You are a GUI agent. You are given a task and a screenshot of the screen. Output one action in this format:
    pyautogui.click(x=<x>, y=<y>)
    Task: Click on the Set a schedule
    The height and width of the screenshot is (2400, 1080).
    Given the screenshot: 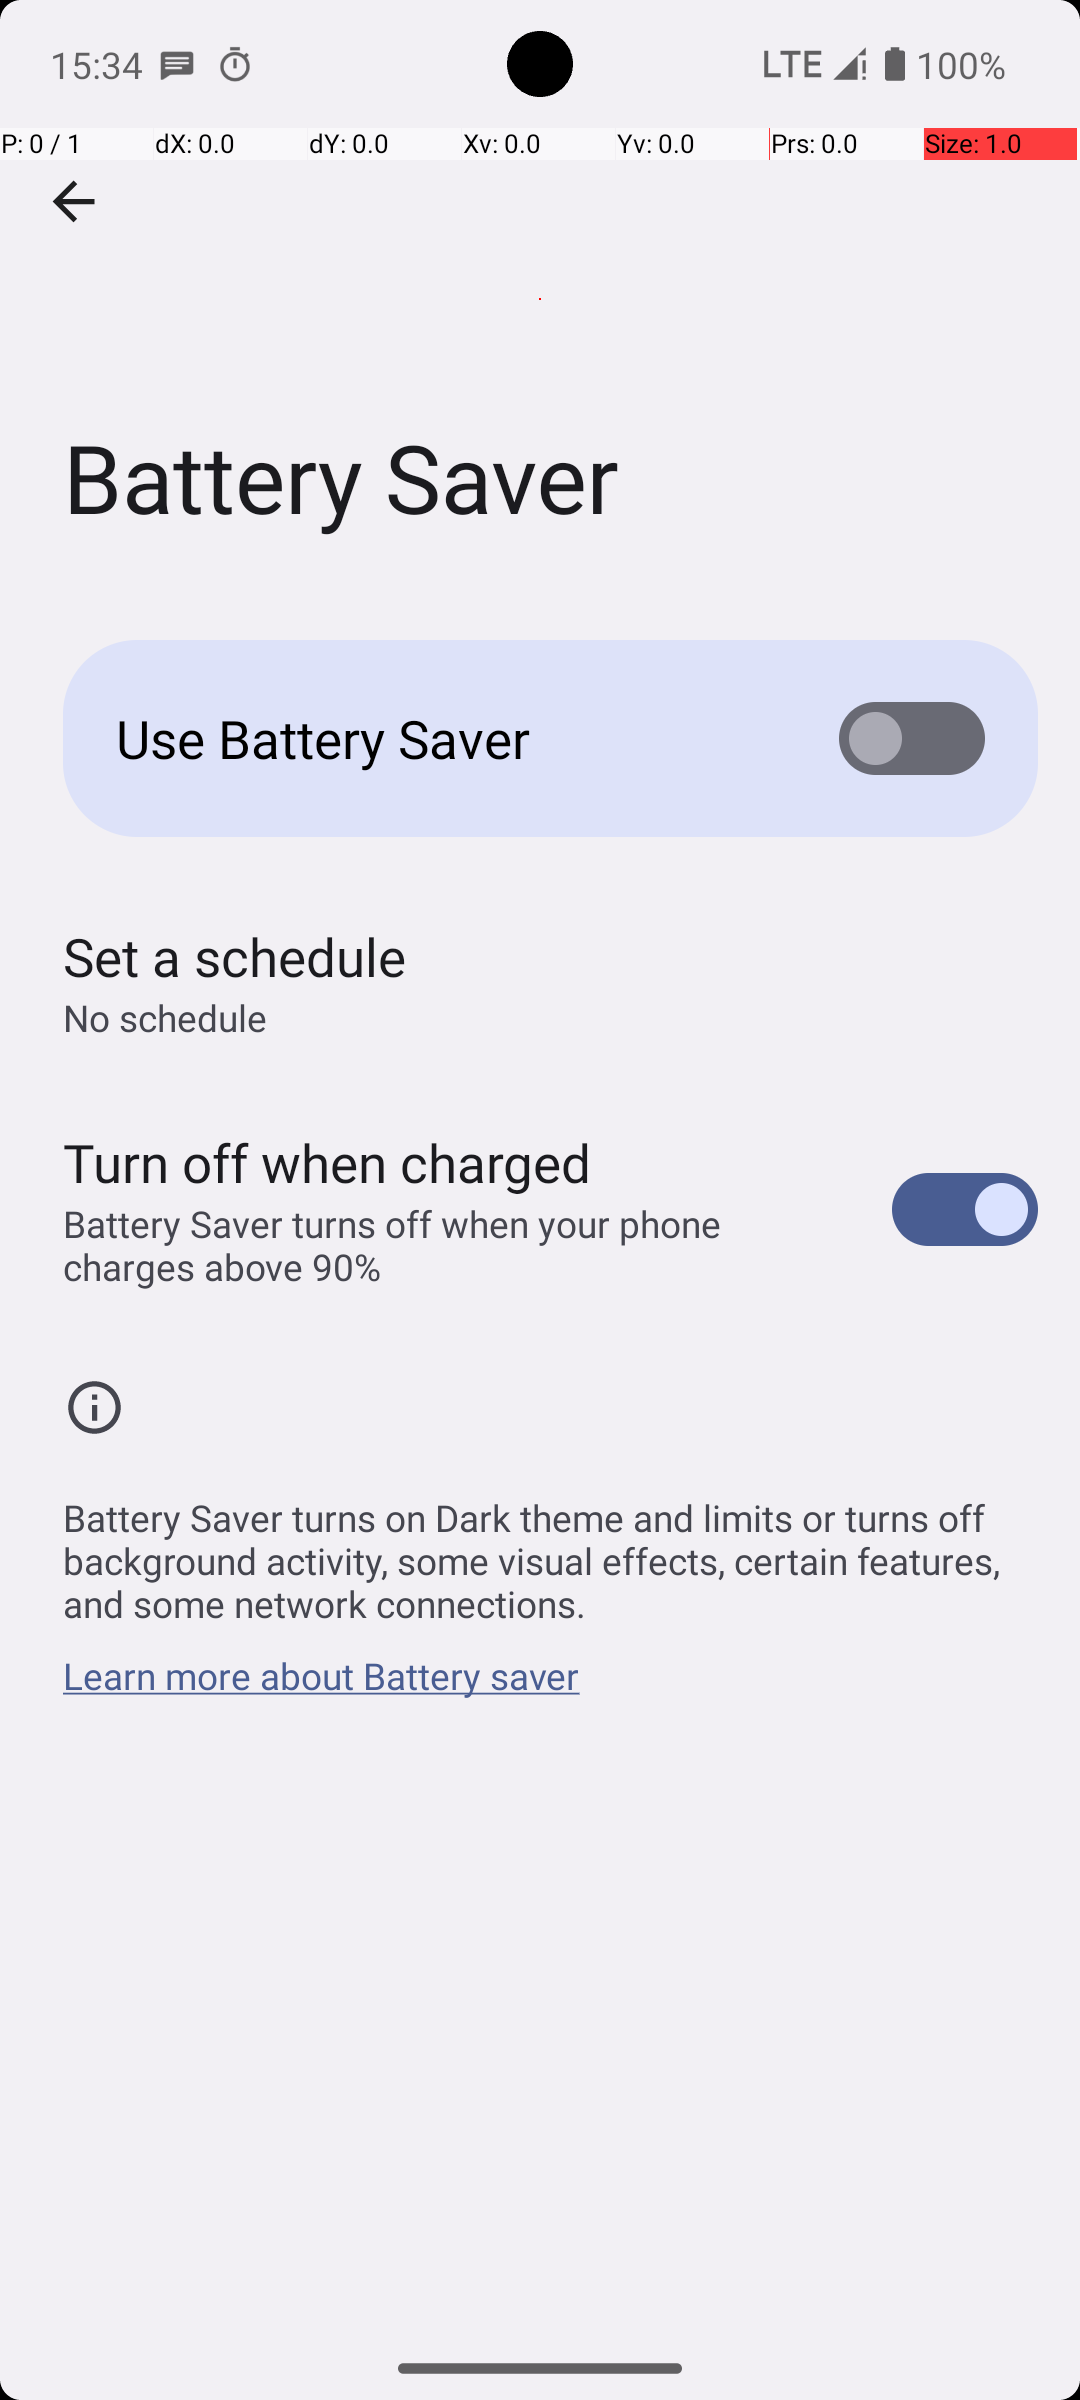 What is the action you would take?
    pyautogui.click(x=234, y=956)
    